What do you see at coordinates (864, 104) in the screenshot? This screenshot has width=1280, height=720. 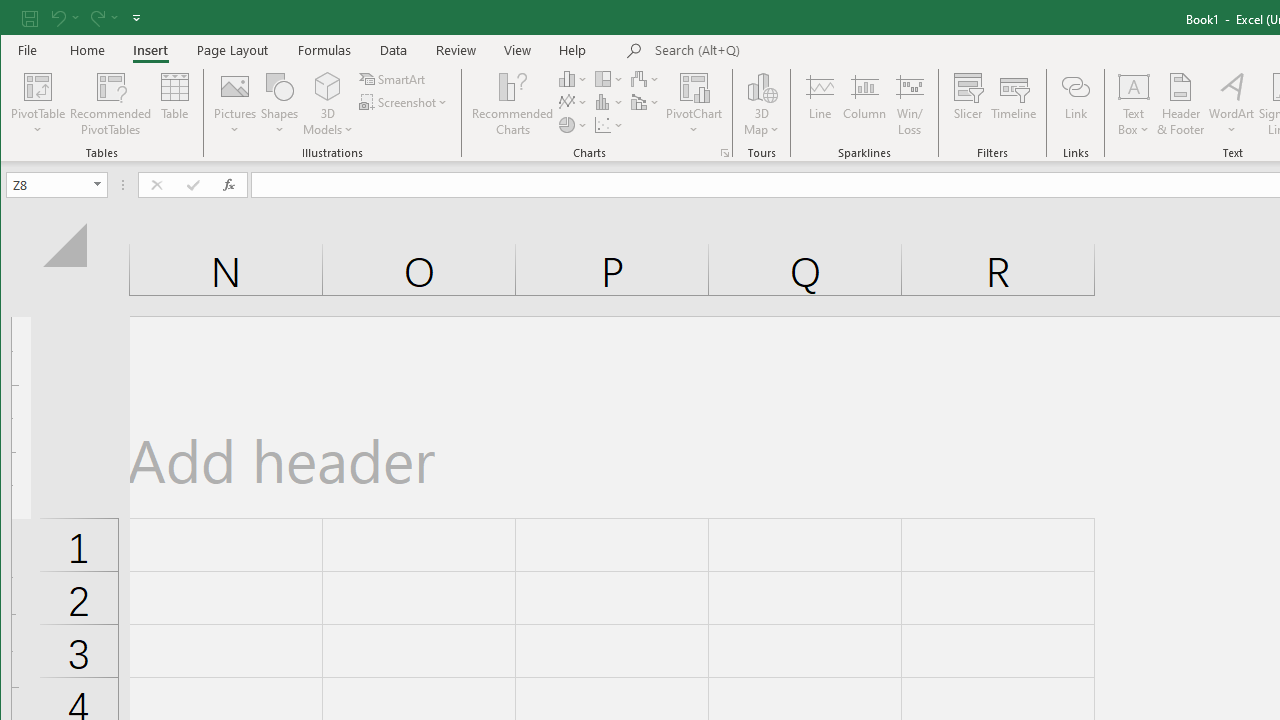 I see `Column` at bounding box center [864, 104].